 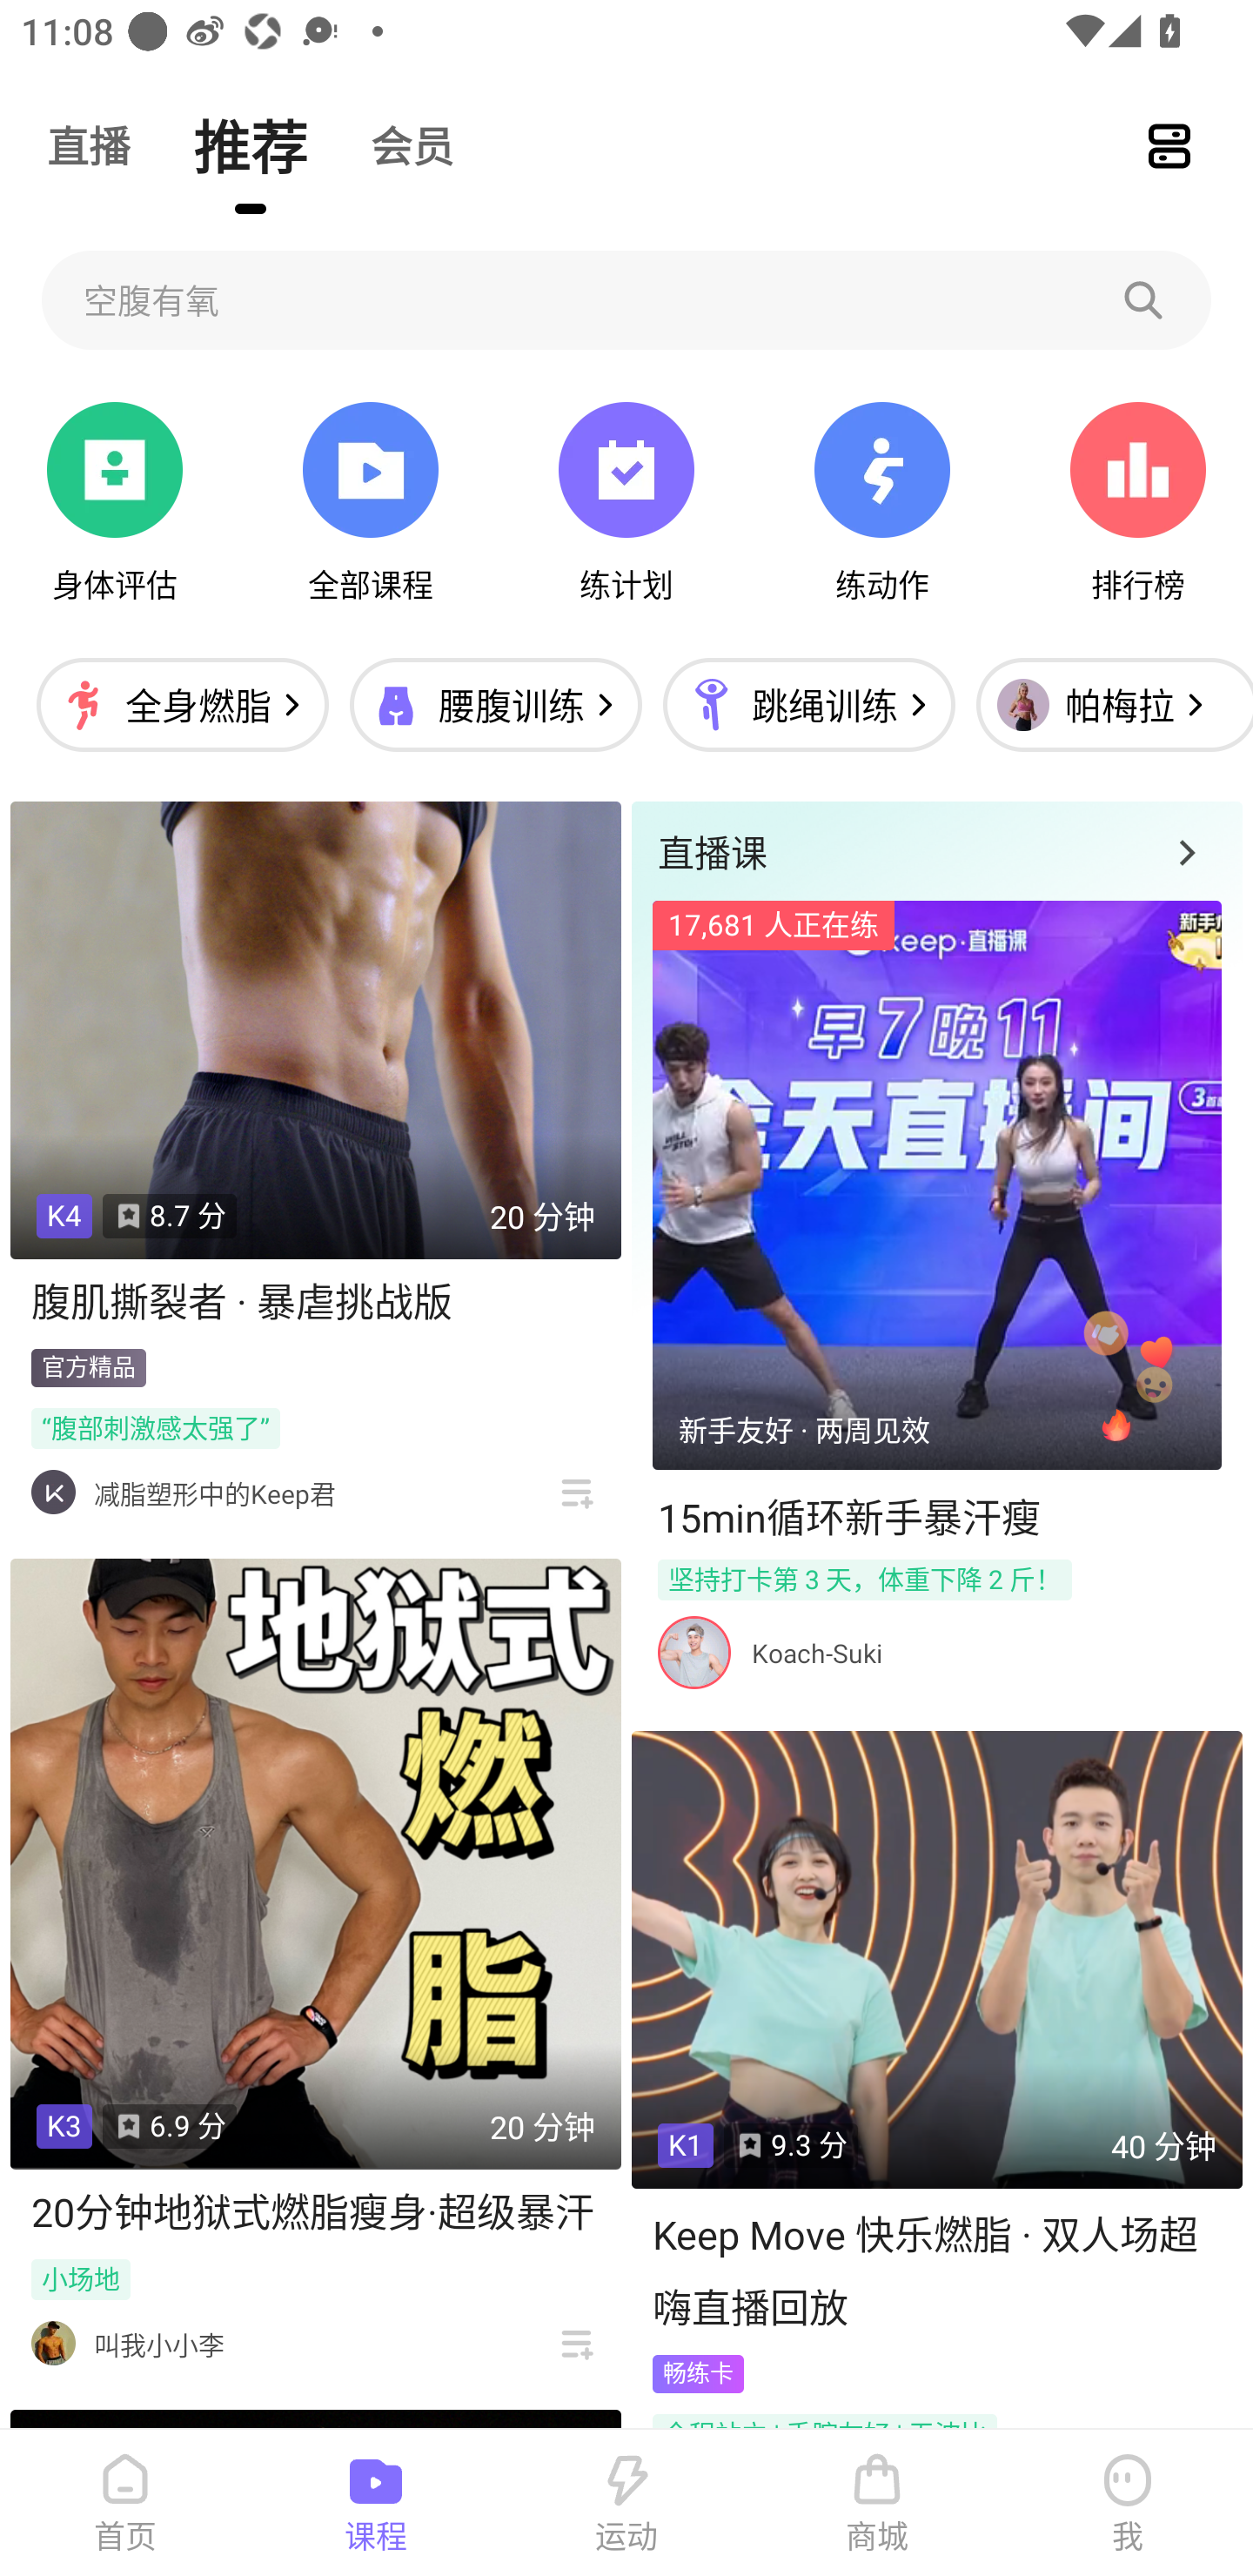 What do you see at coordinates (125, 2503) in the screenshot?
I see `首页` at bounding box center [125, 2503].